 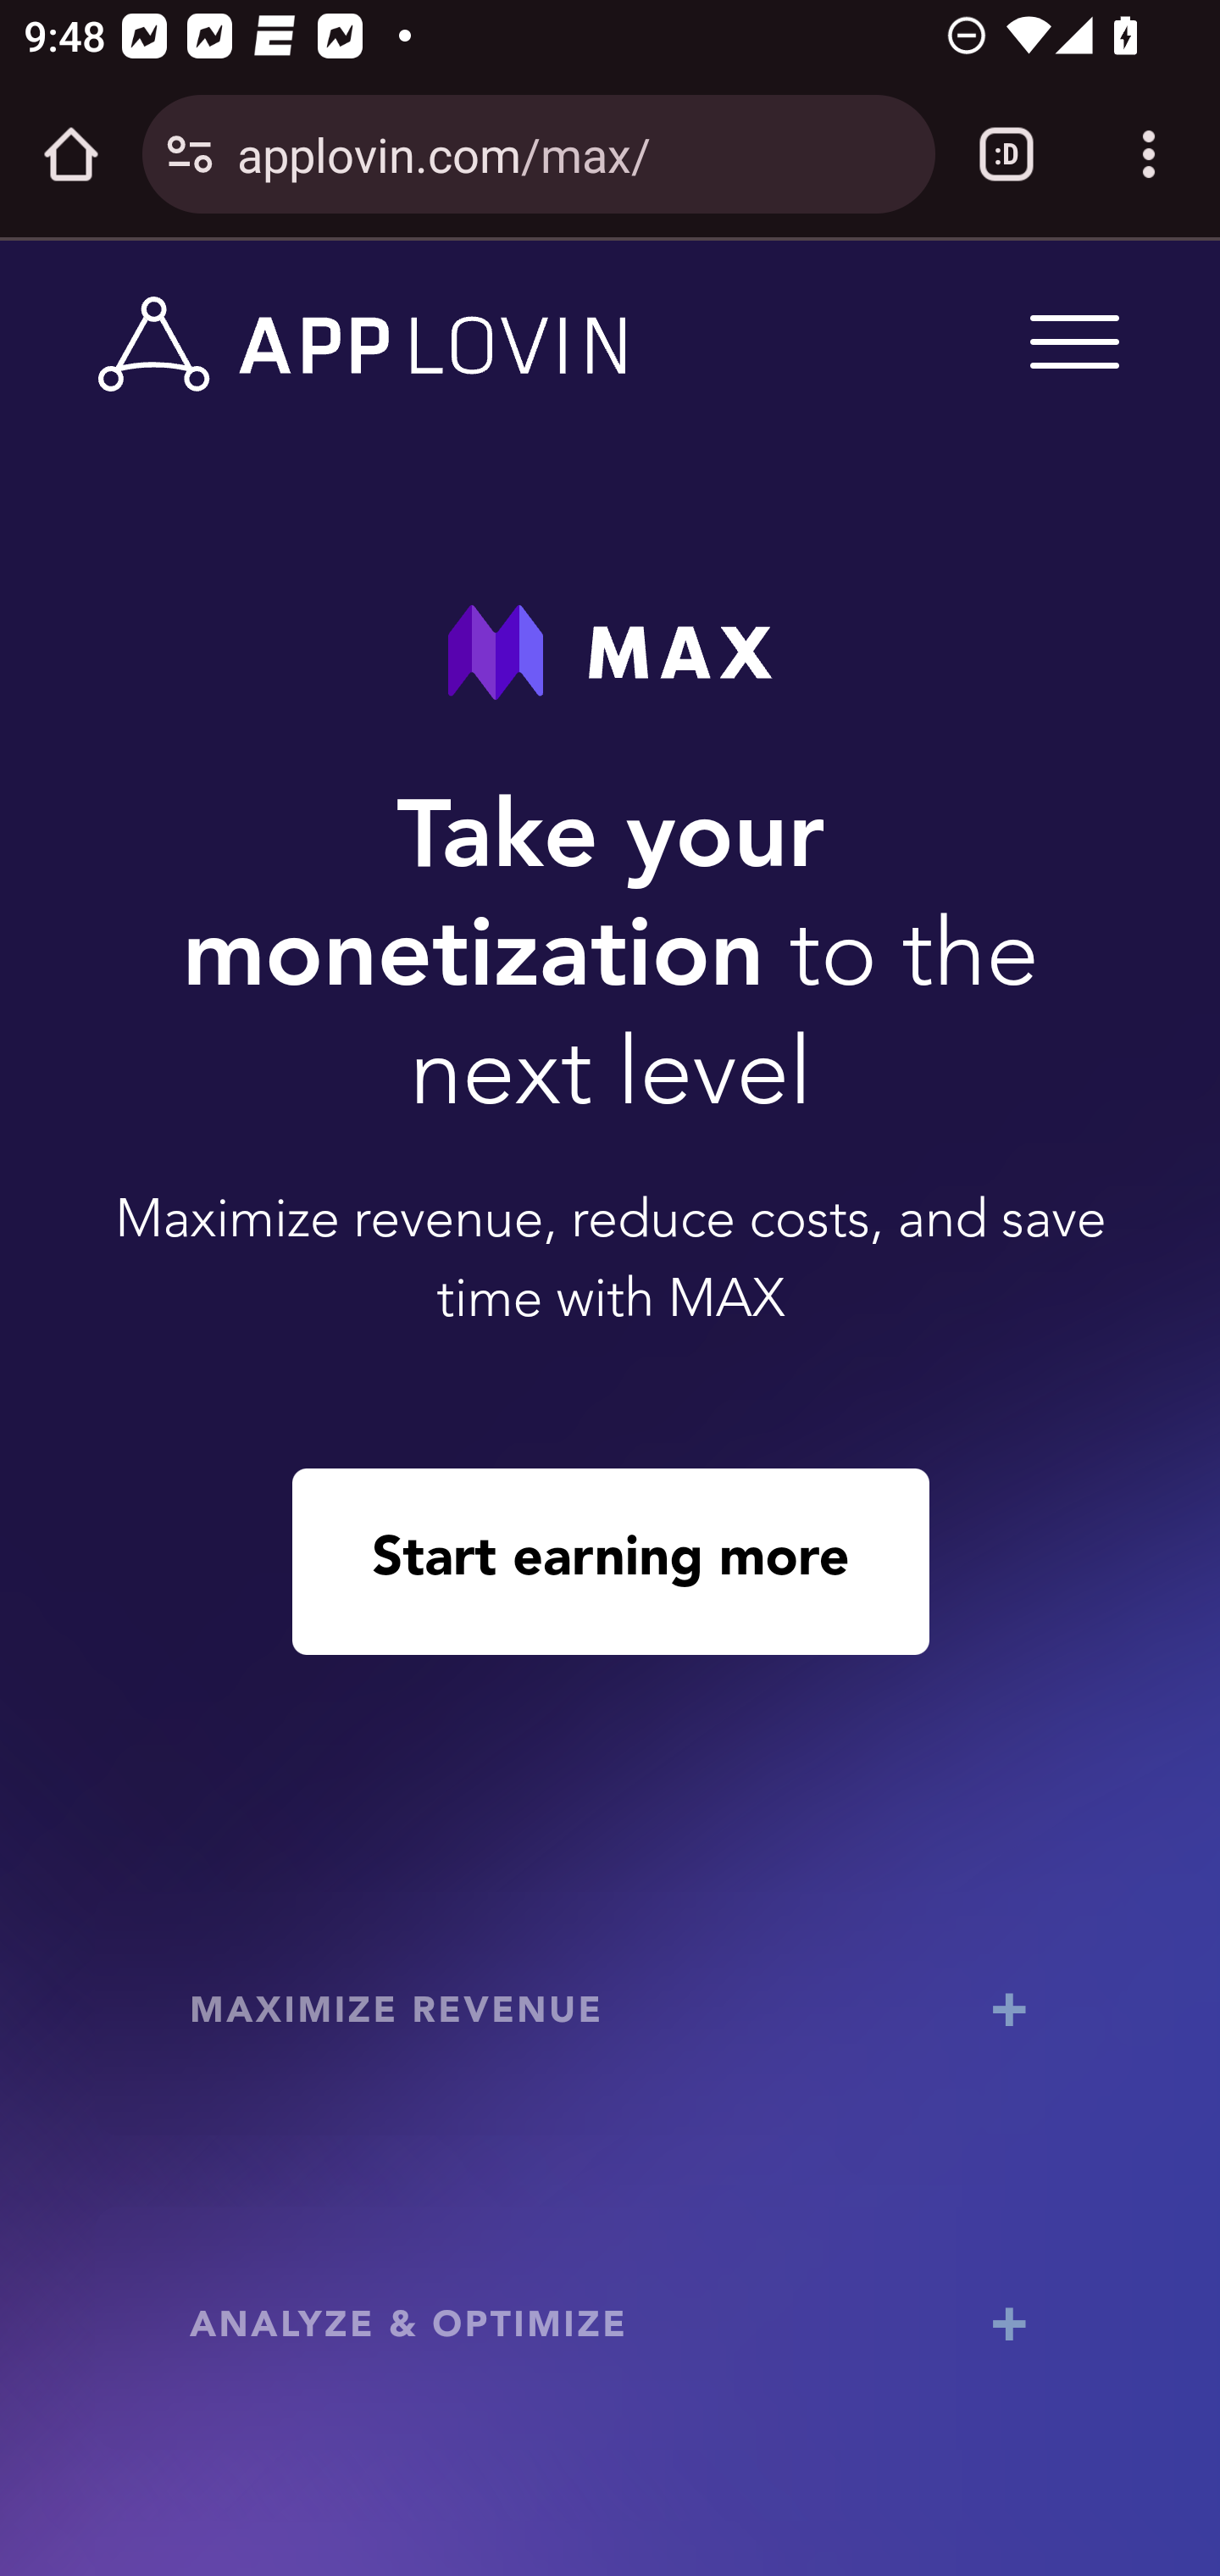 I want to click on Connection is secure, so click(x=190, y=154).